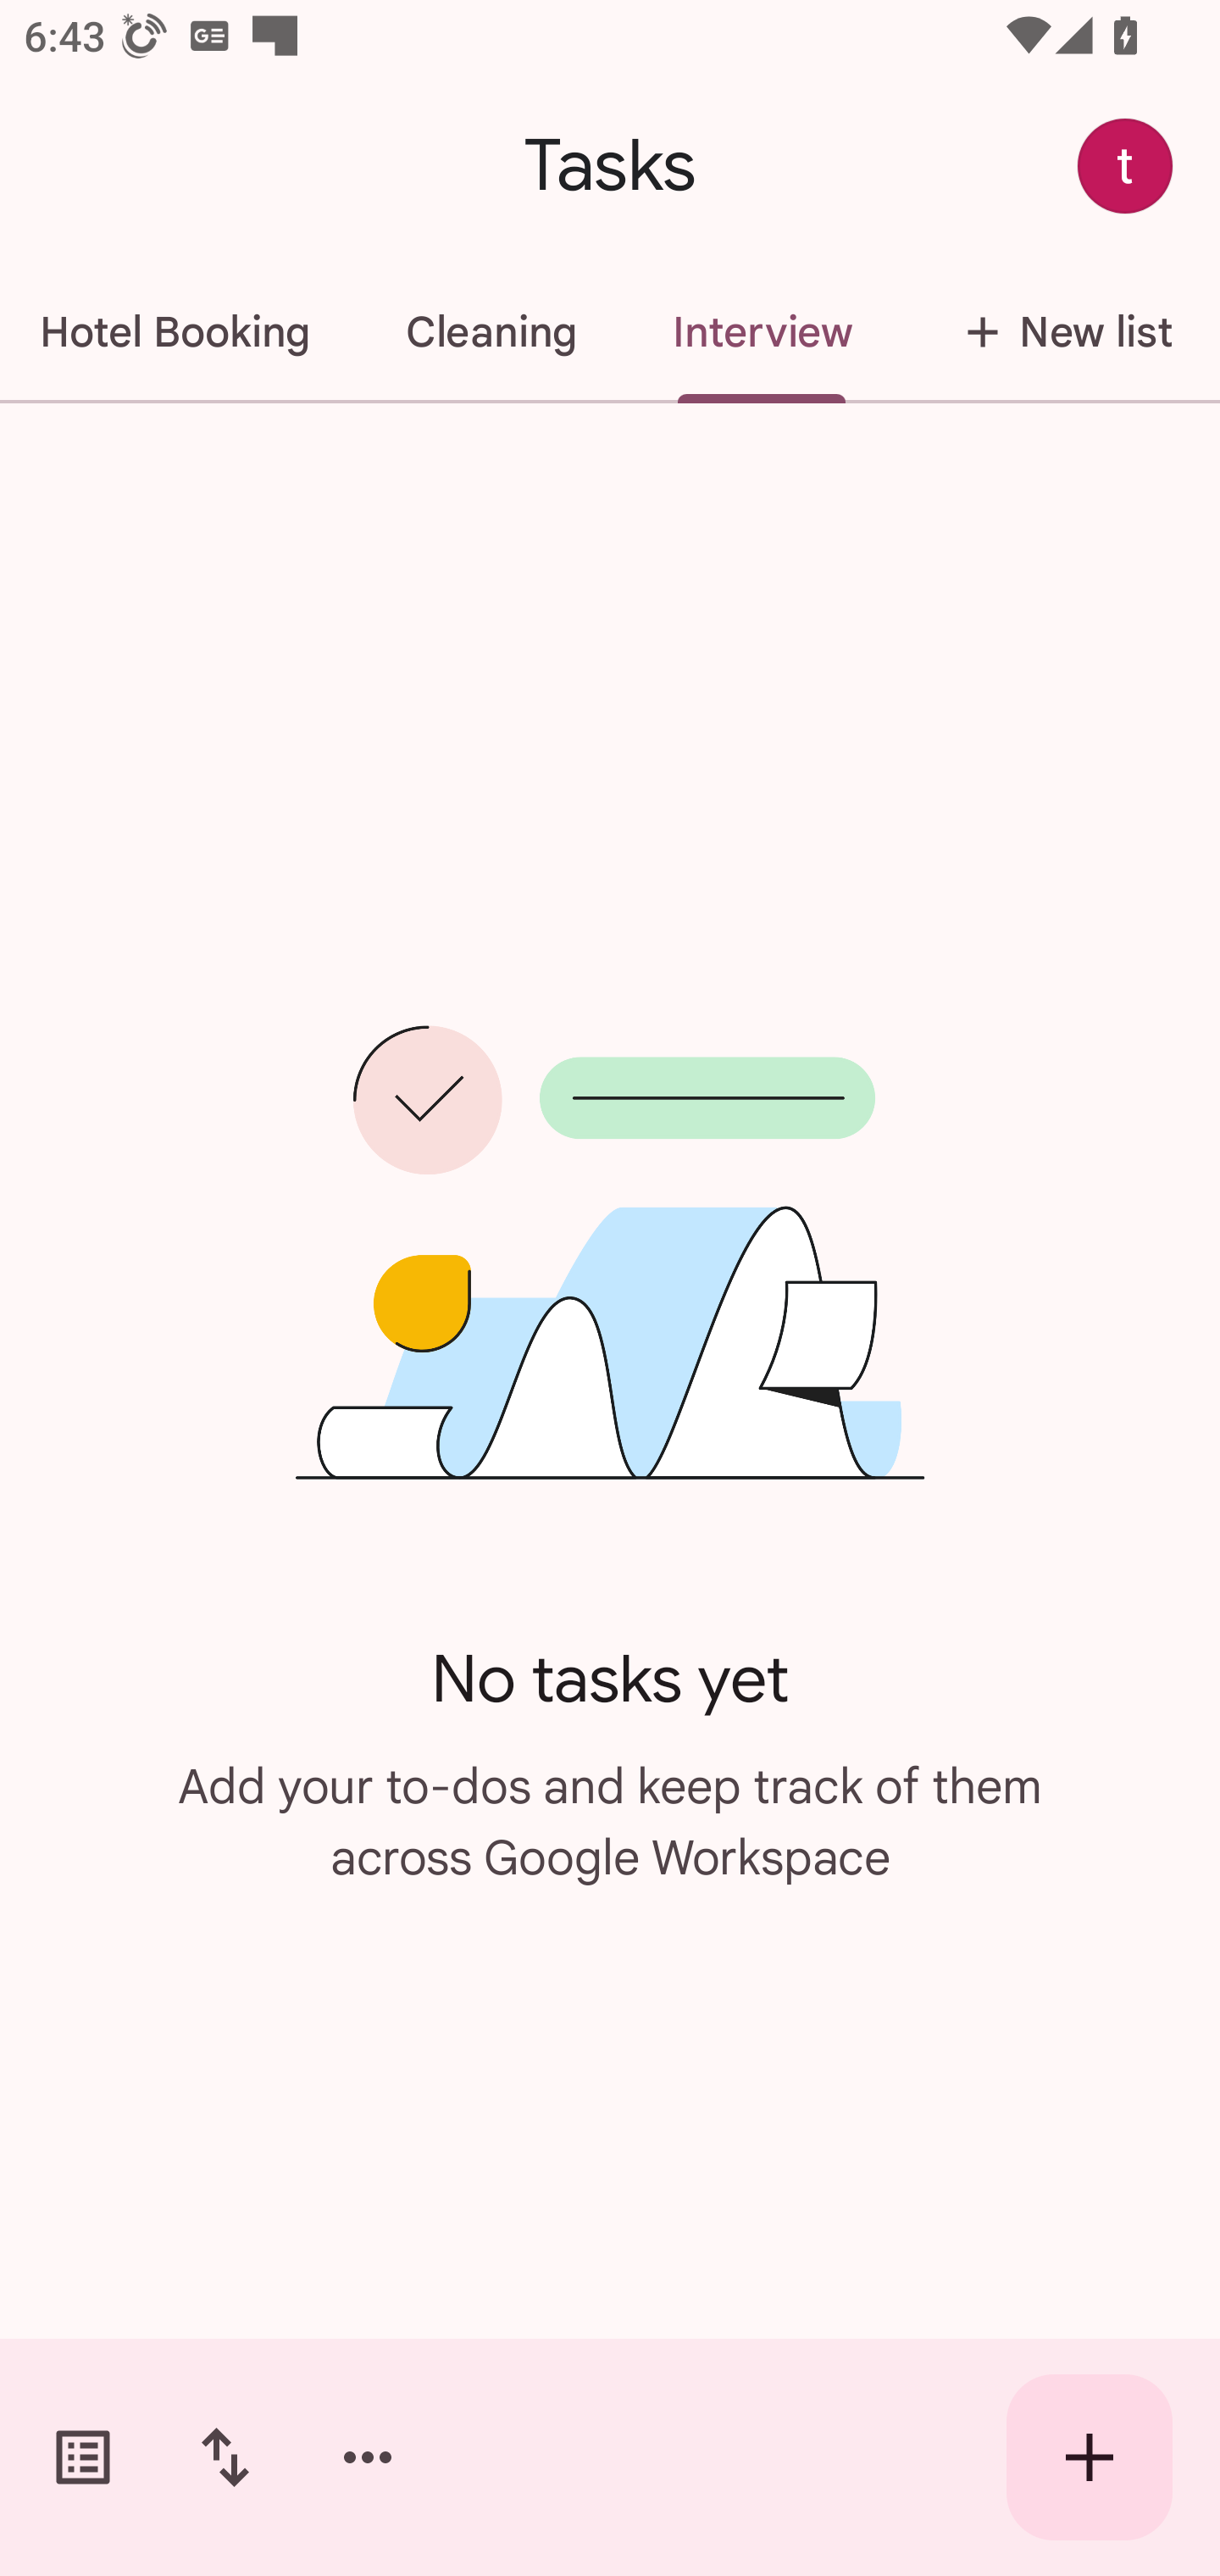  Describe the element at coordinates (178, 332) in the screenshot. I see `Hotel Booking` at that location.